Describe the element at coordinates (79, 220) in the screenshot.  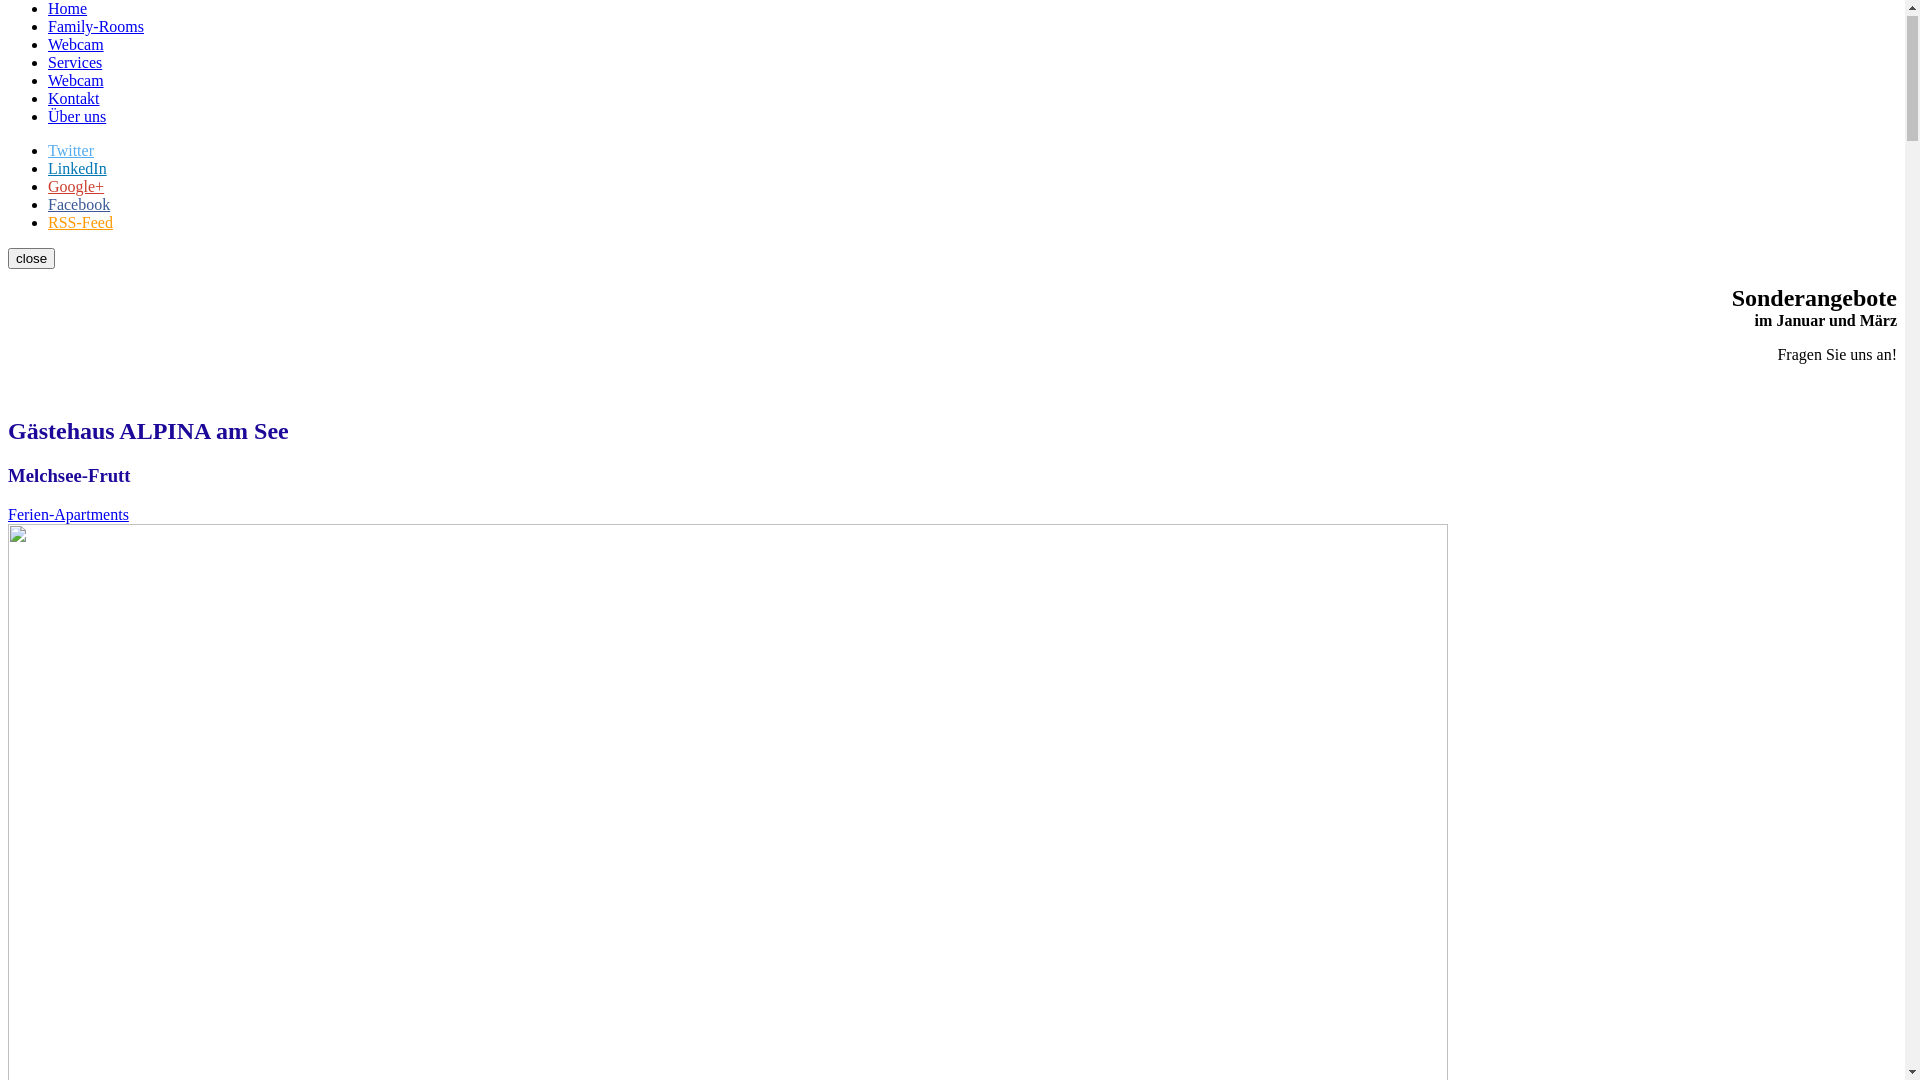
I see `Facebook` at that location.